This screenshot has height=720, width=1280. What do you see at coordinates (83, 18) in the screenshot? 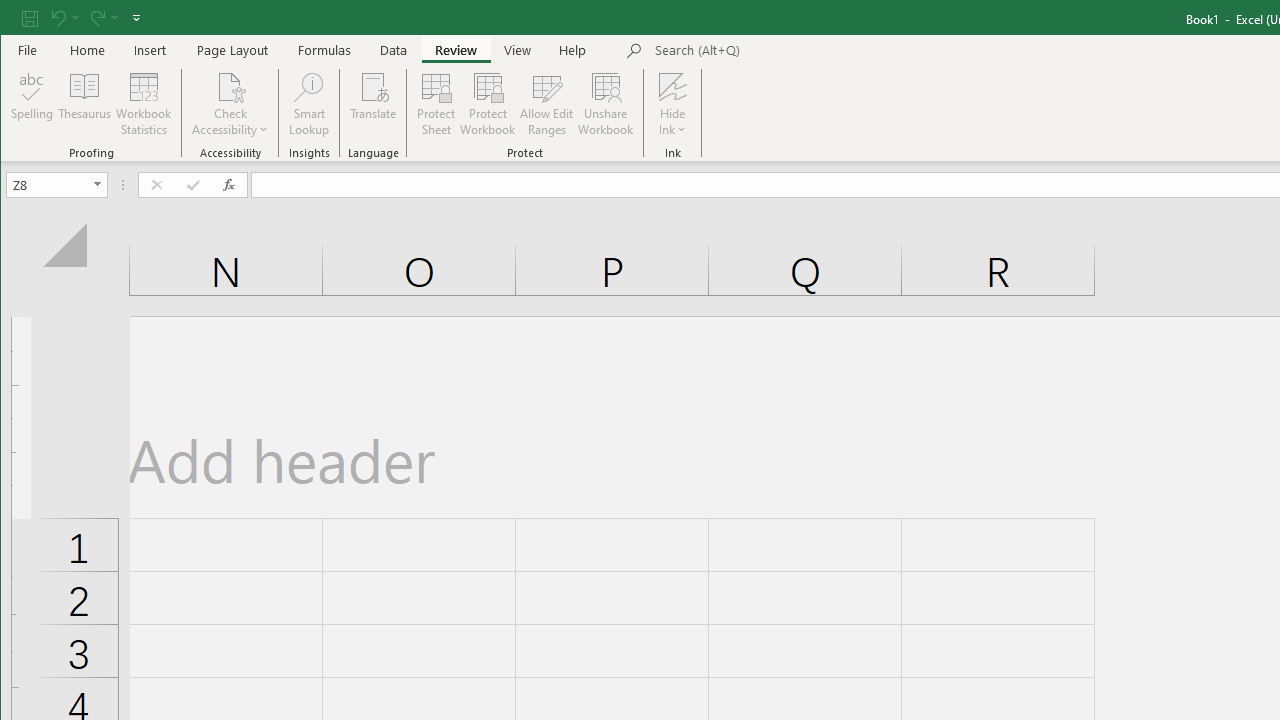
I see `Quick Access Toolbar` at bounding box center [83, 18].